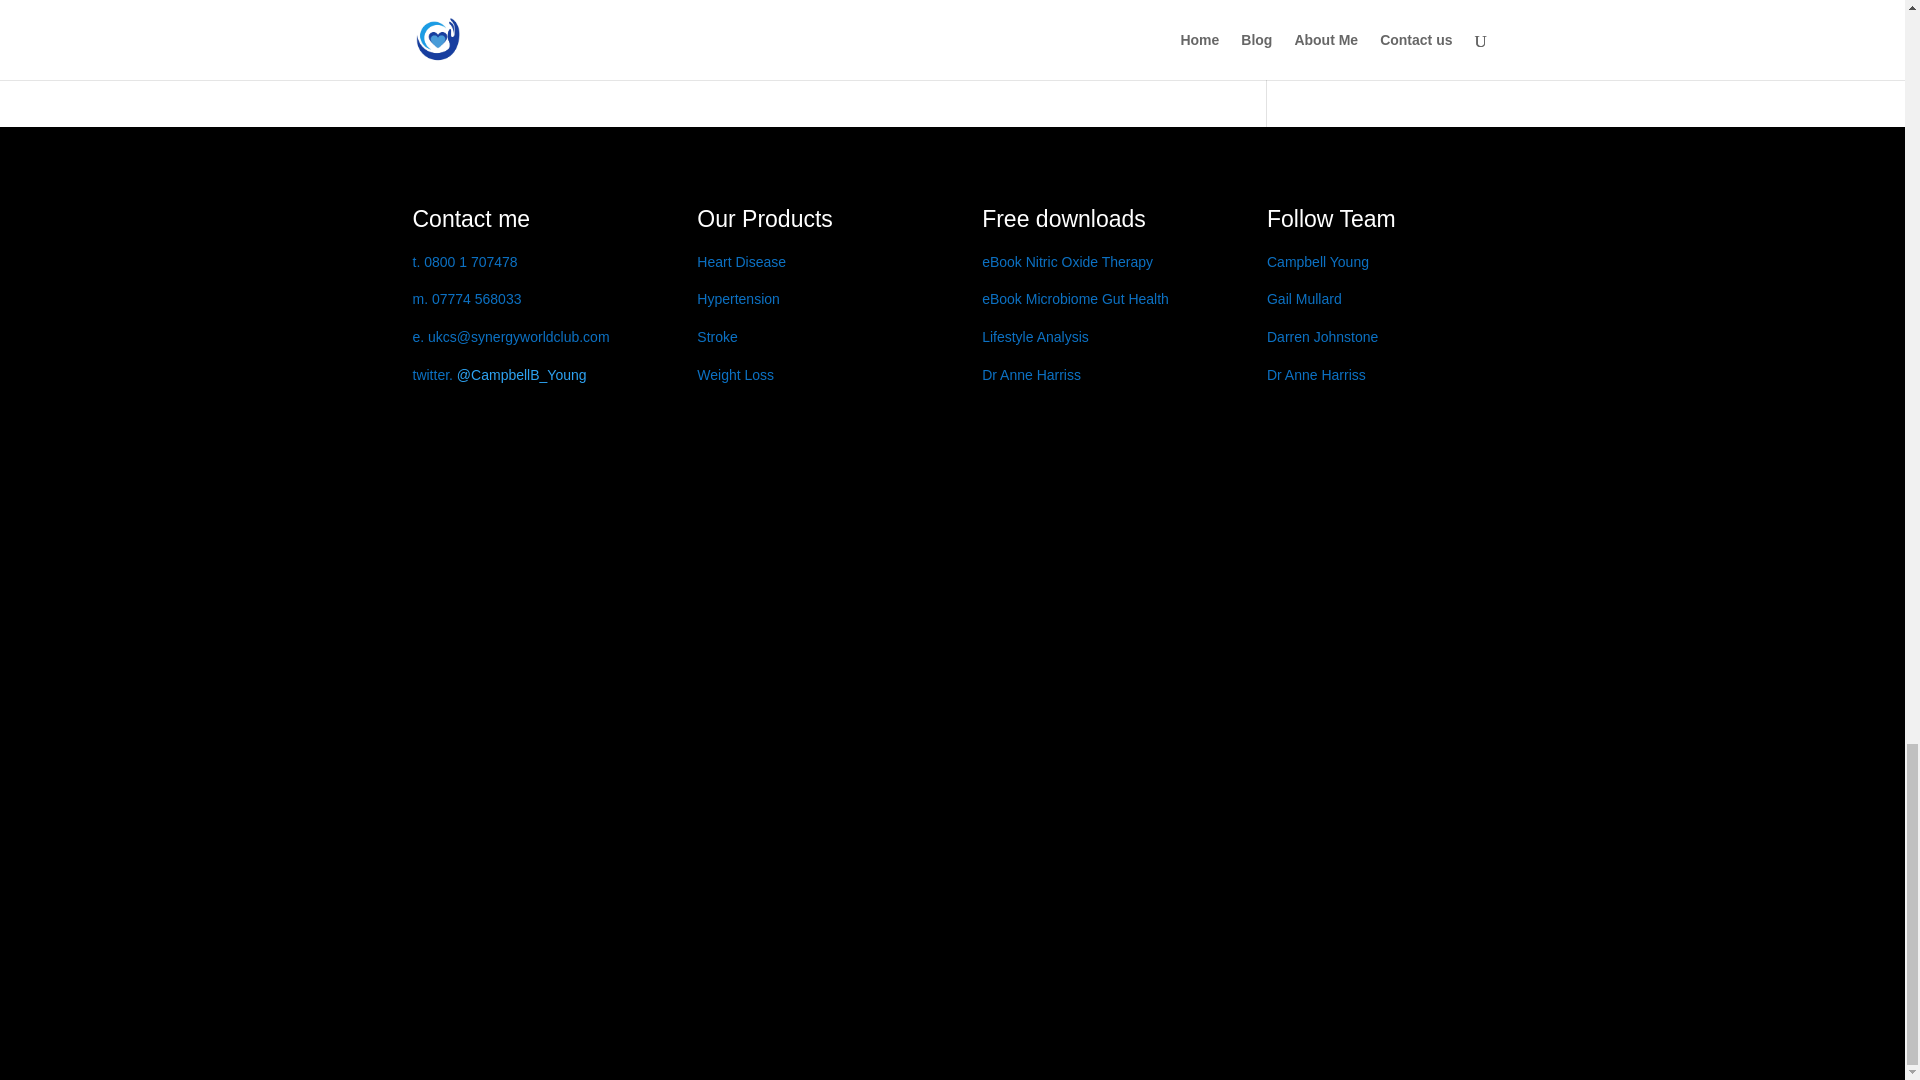 The image size is (1920, 1080). Describe the element at coordinates (470, 219) in the screenshot. I see `Contact me` at that location.